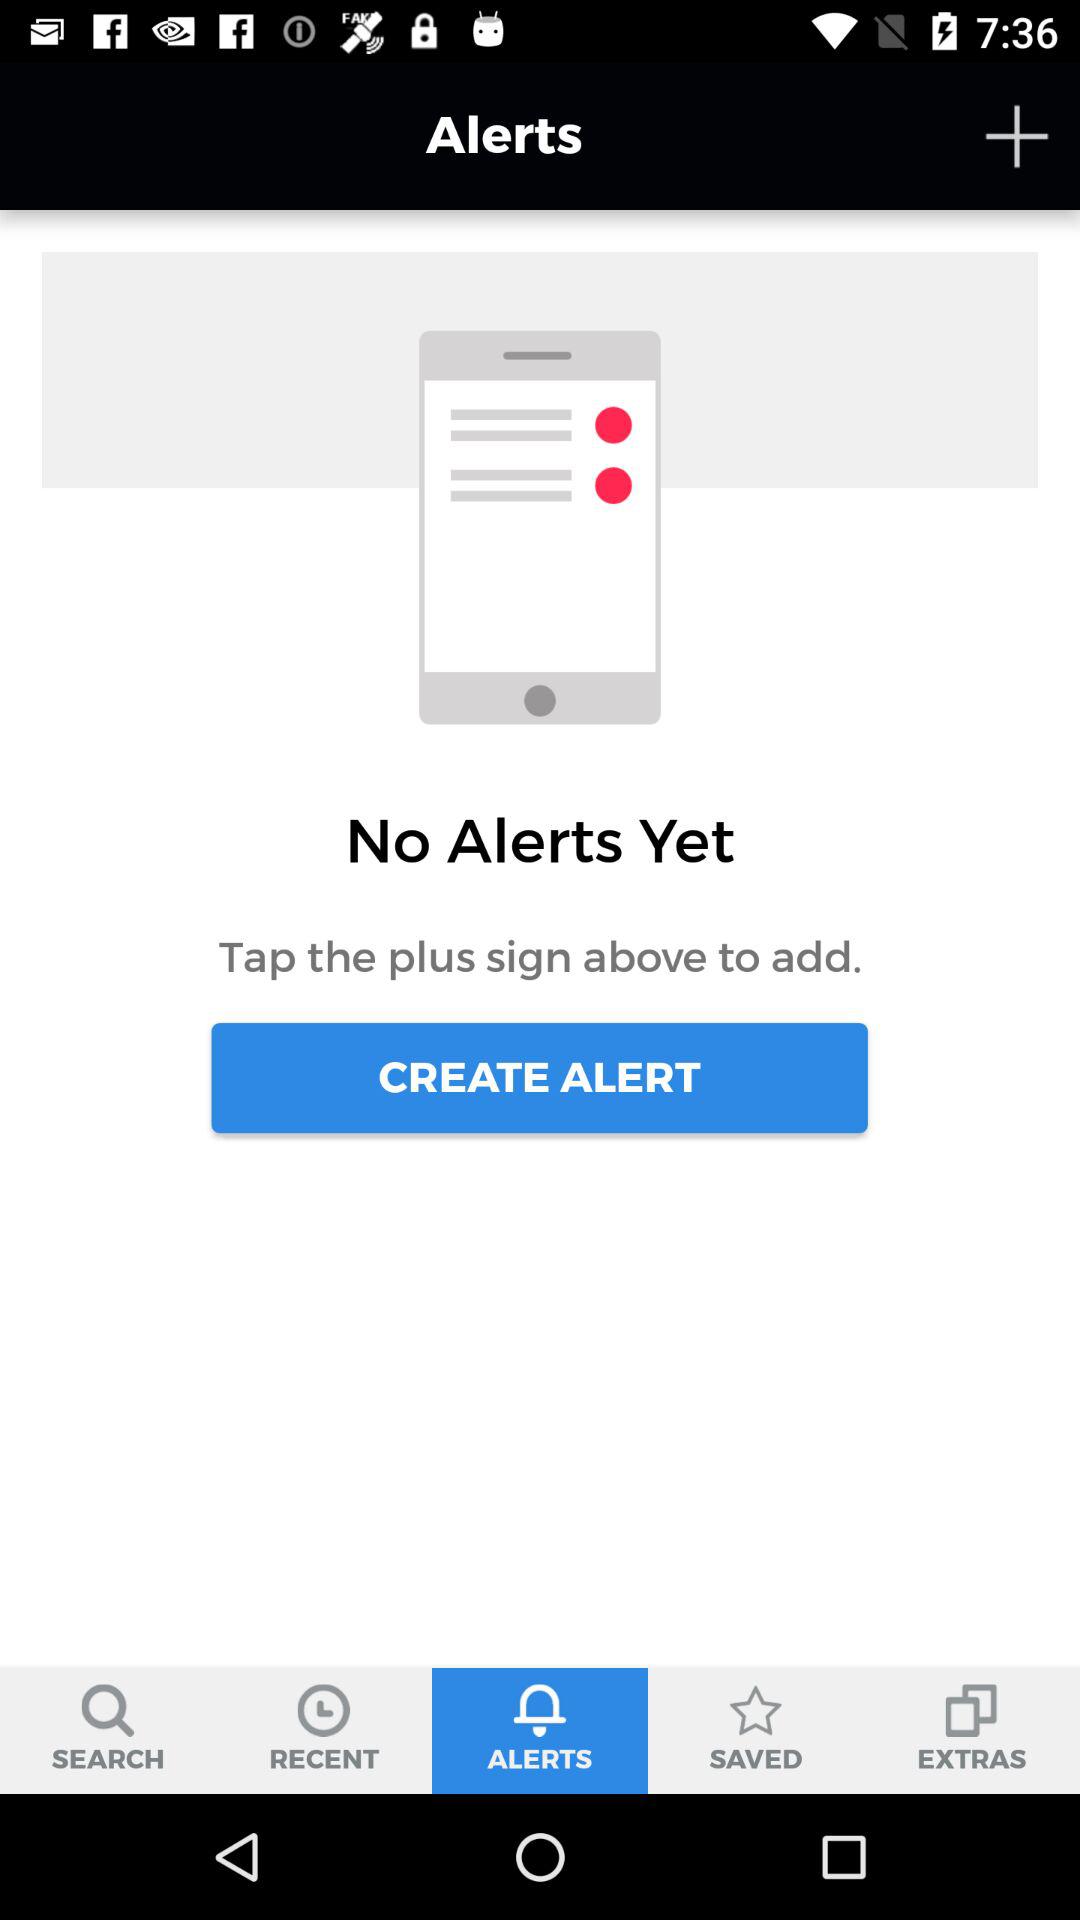  Describe the element at coordinates (539, 1078) in the screenshot. I see `tap the create alert` at that location.